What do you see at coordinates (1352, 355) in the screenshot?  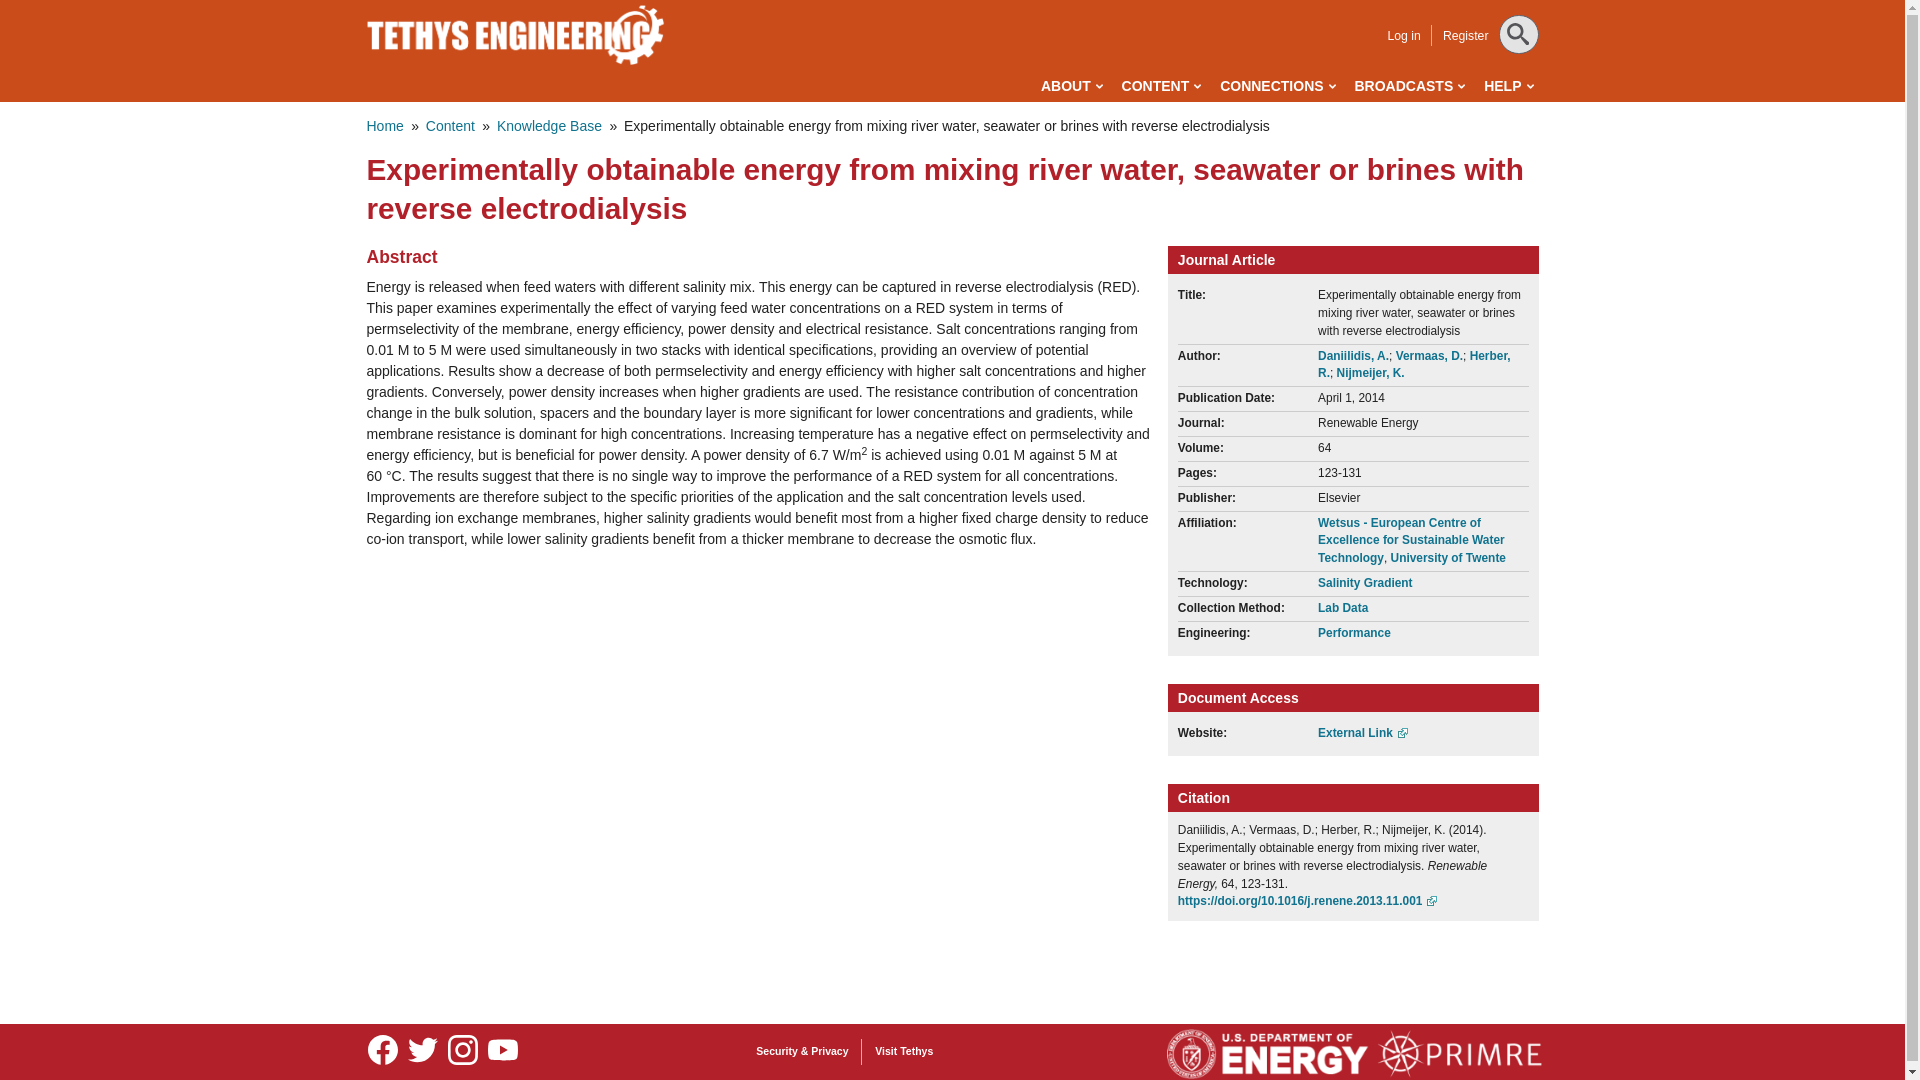 I see `Daniilidis, A.` at bounding box center [1352, 355].